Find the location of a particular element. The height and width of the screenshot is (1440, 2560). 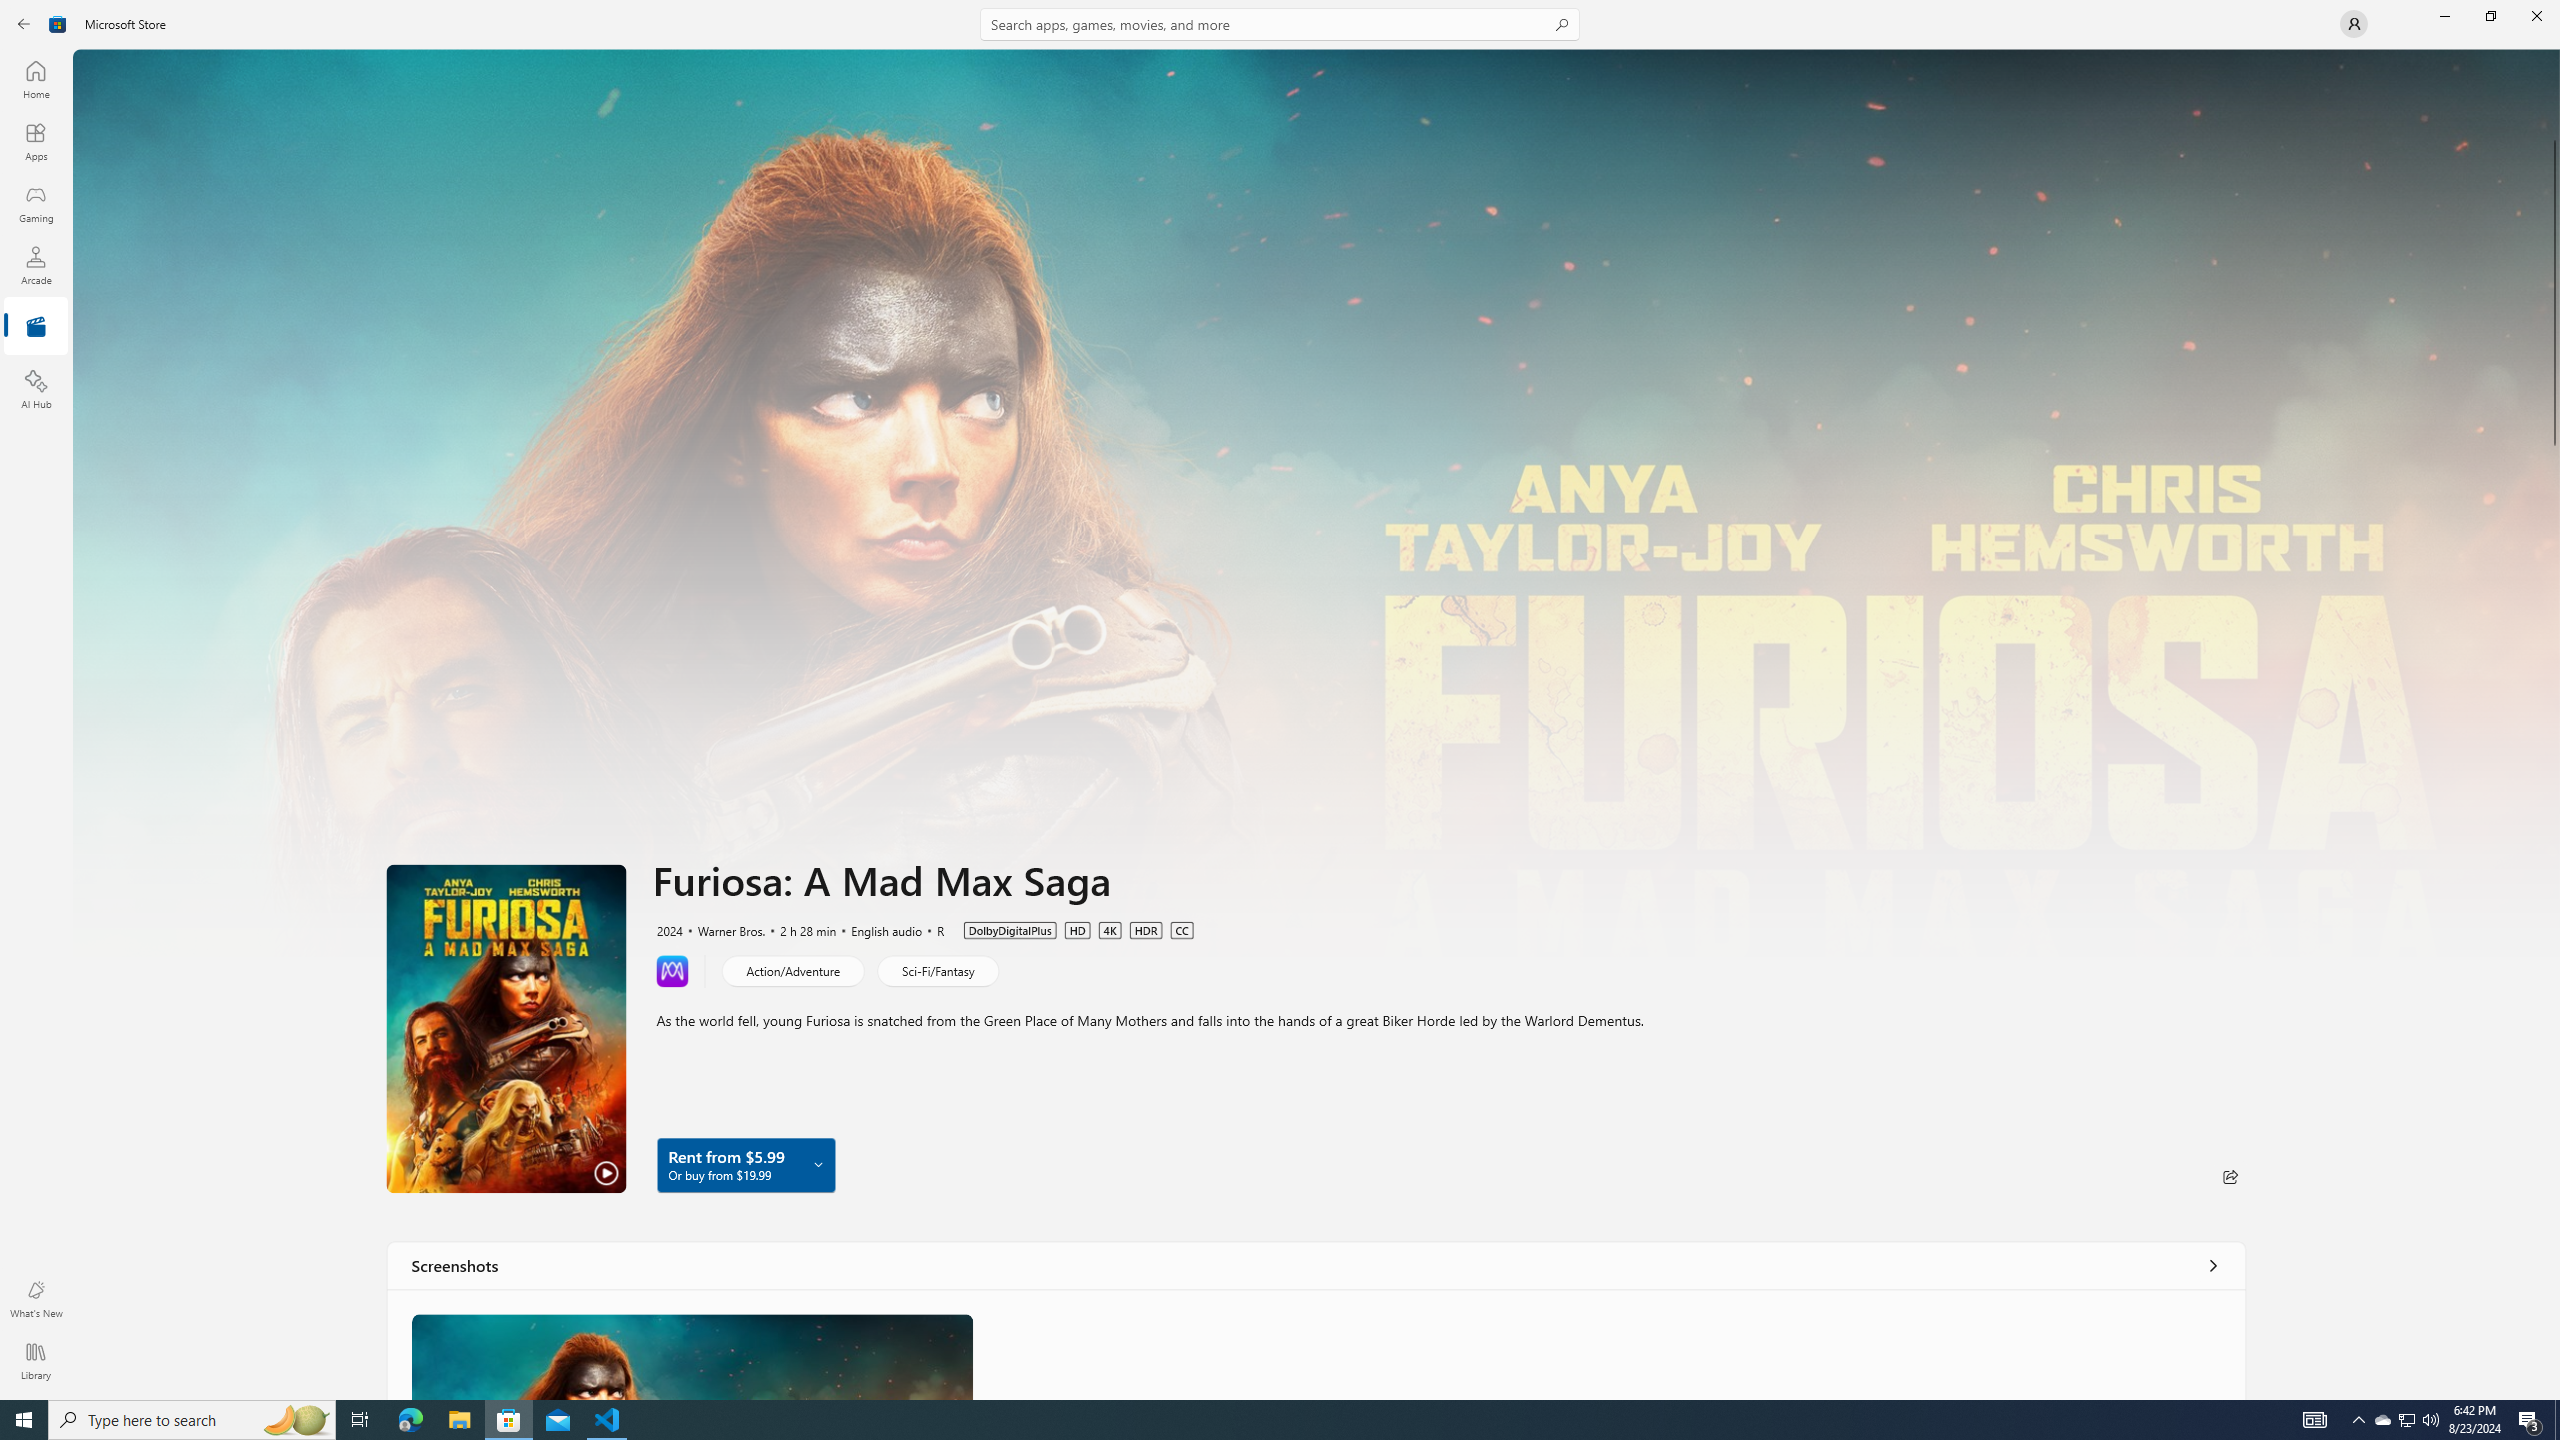

Vertical is located at coordinates (2554, 724).